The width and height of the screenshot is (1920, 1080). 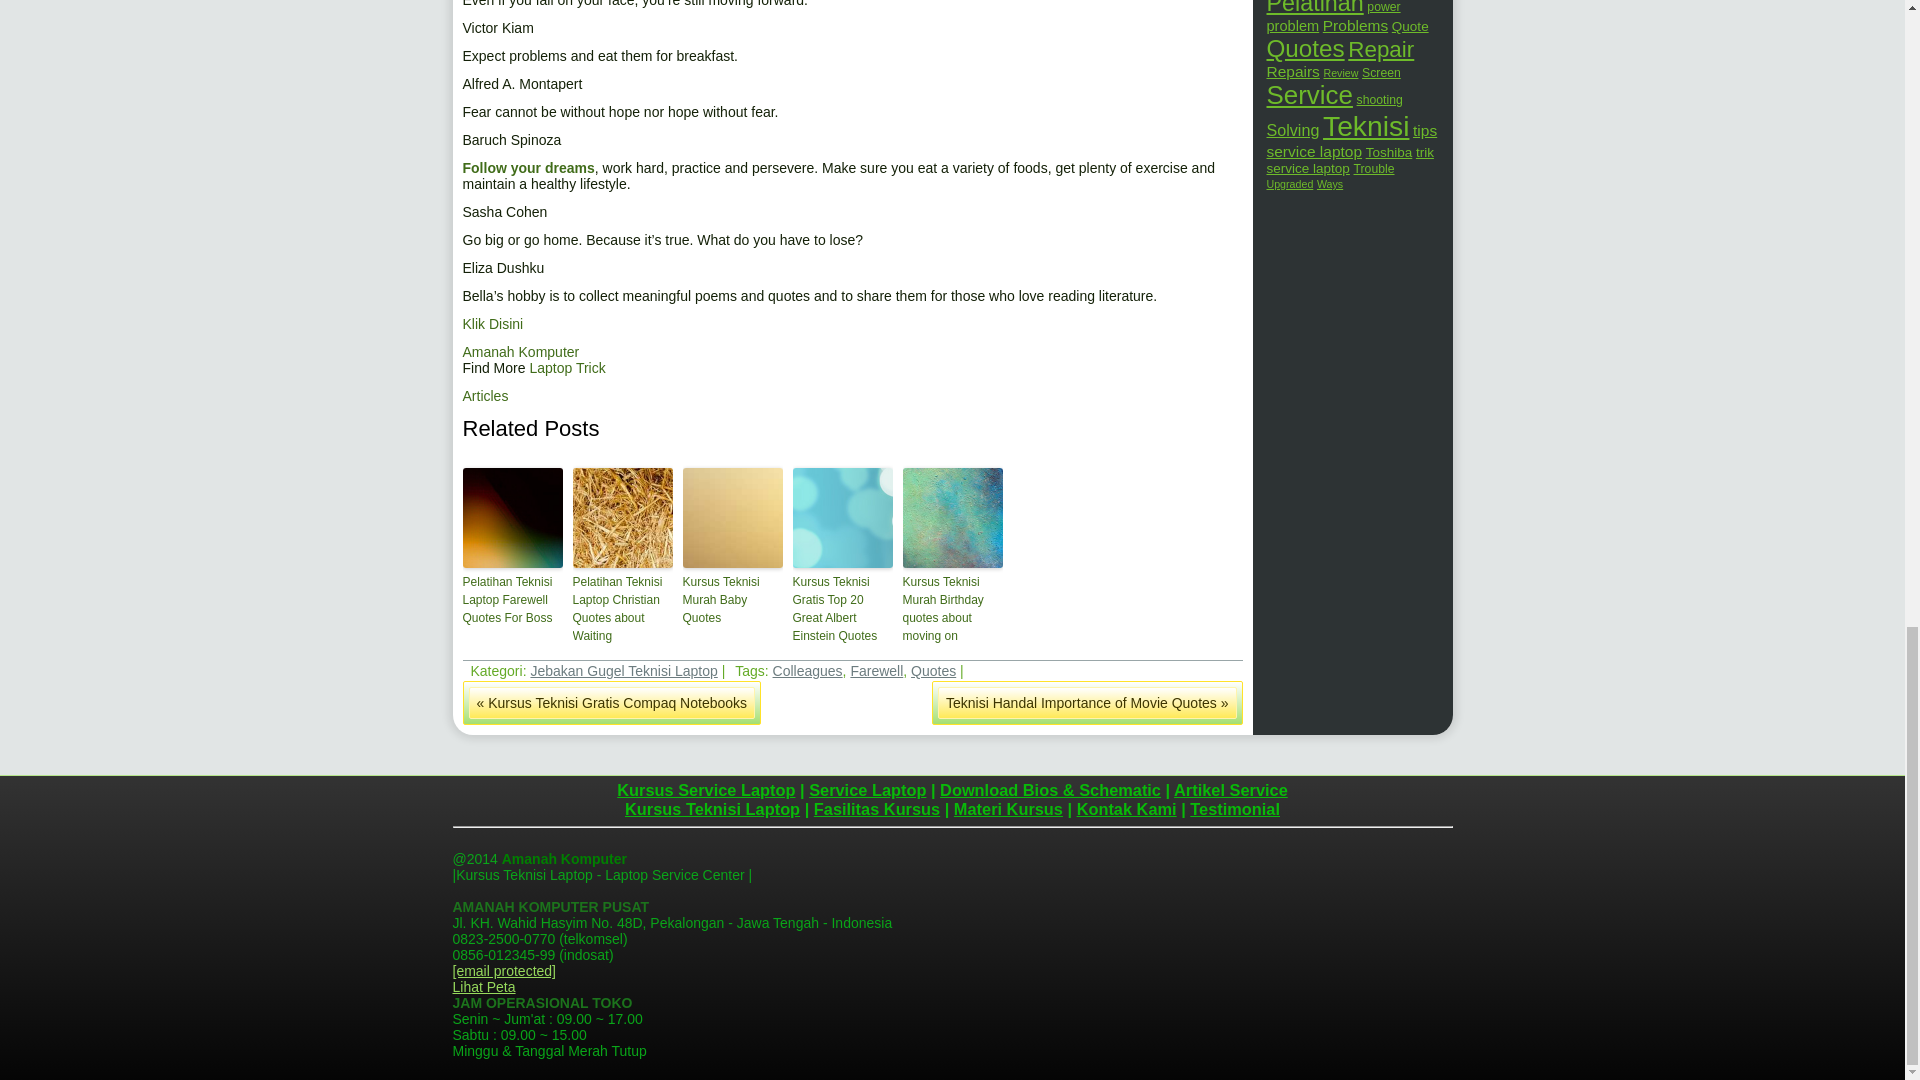 What do you see at coordinates (528, 168) in the screenshot?
I see `farewell colleagues ` at bounding box center [528, 168].